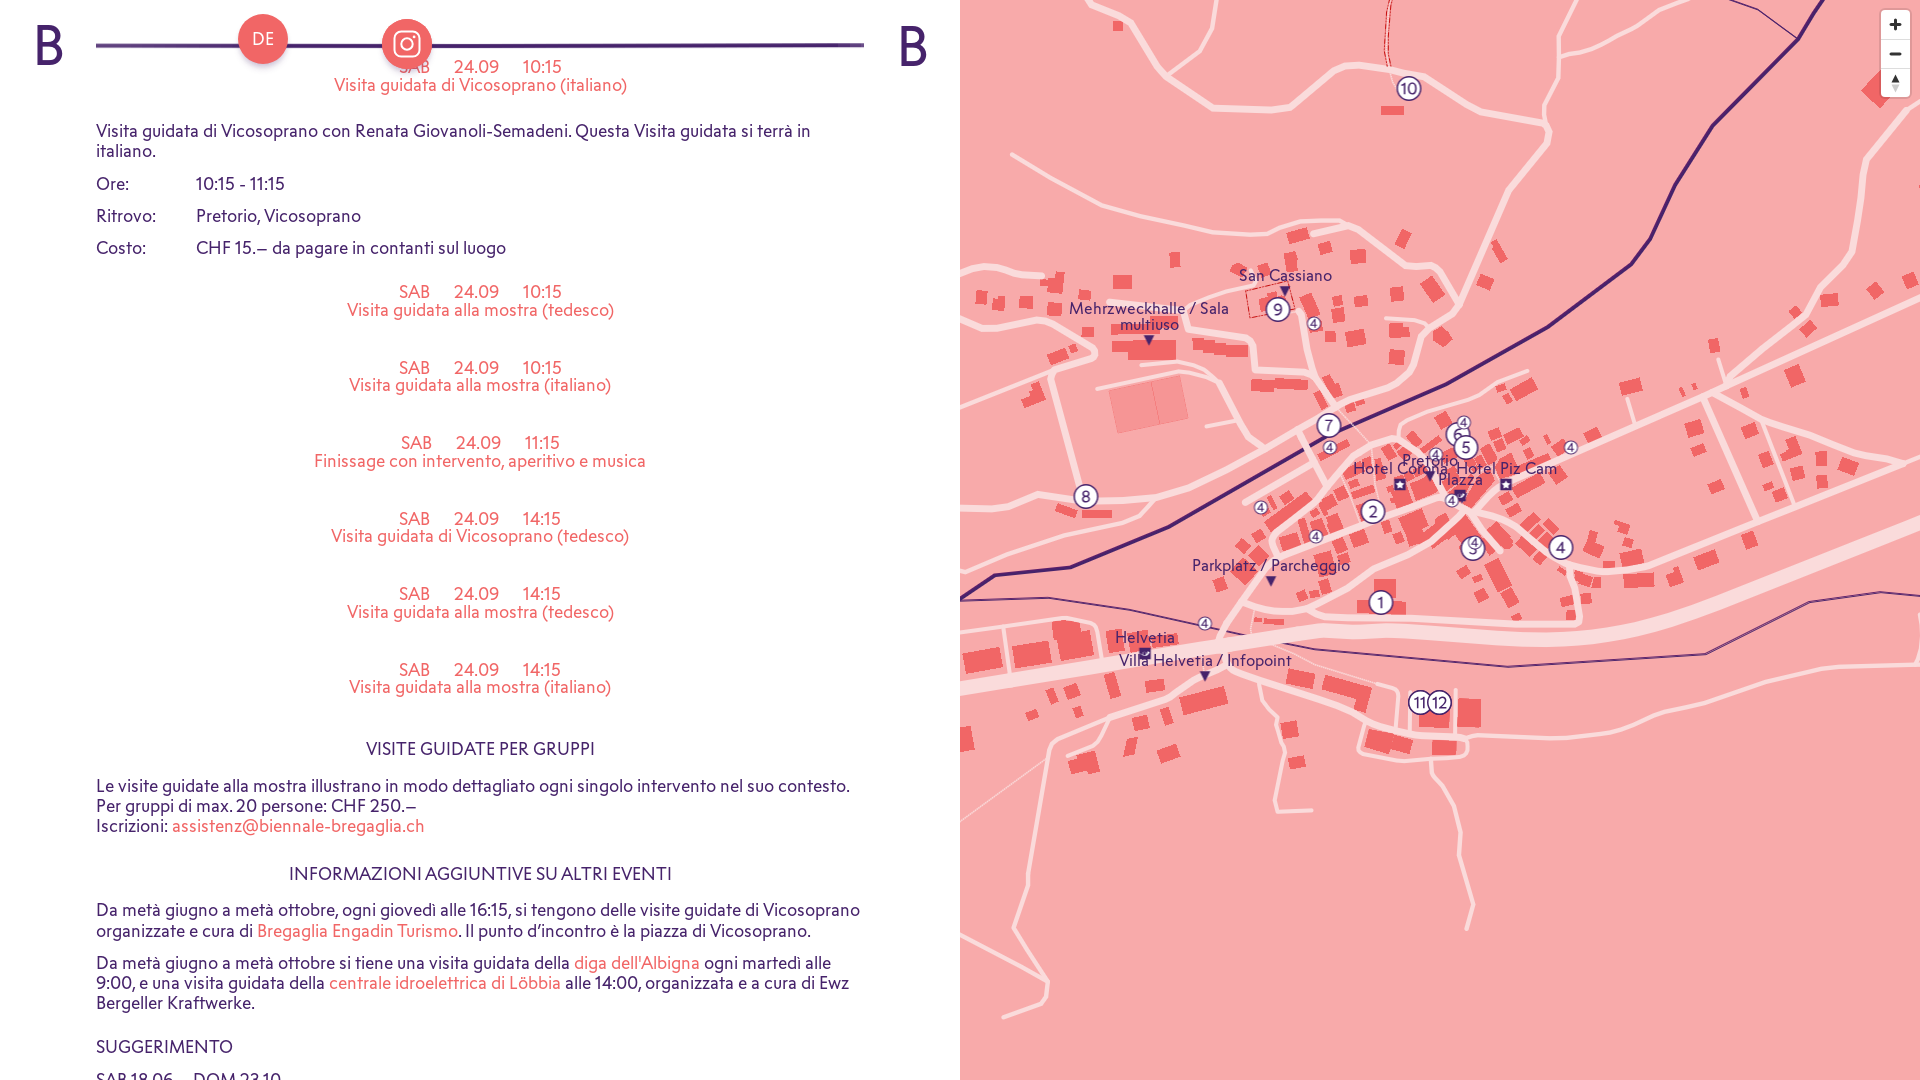 The height and width of the screenshot is (1080, 1920). What do you see at coordinates (298, 826) in the screenshot?
I see `assistenz@biennale-bregaglia.ch` at bounding box center [298, 826].